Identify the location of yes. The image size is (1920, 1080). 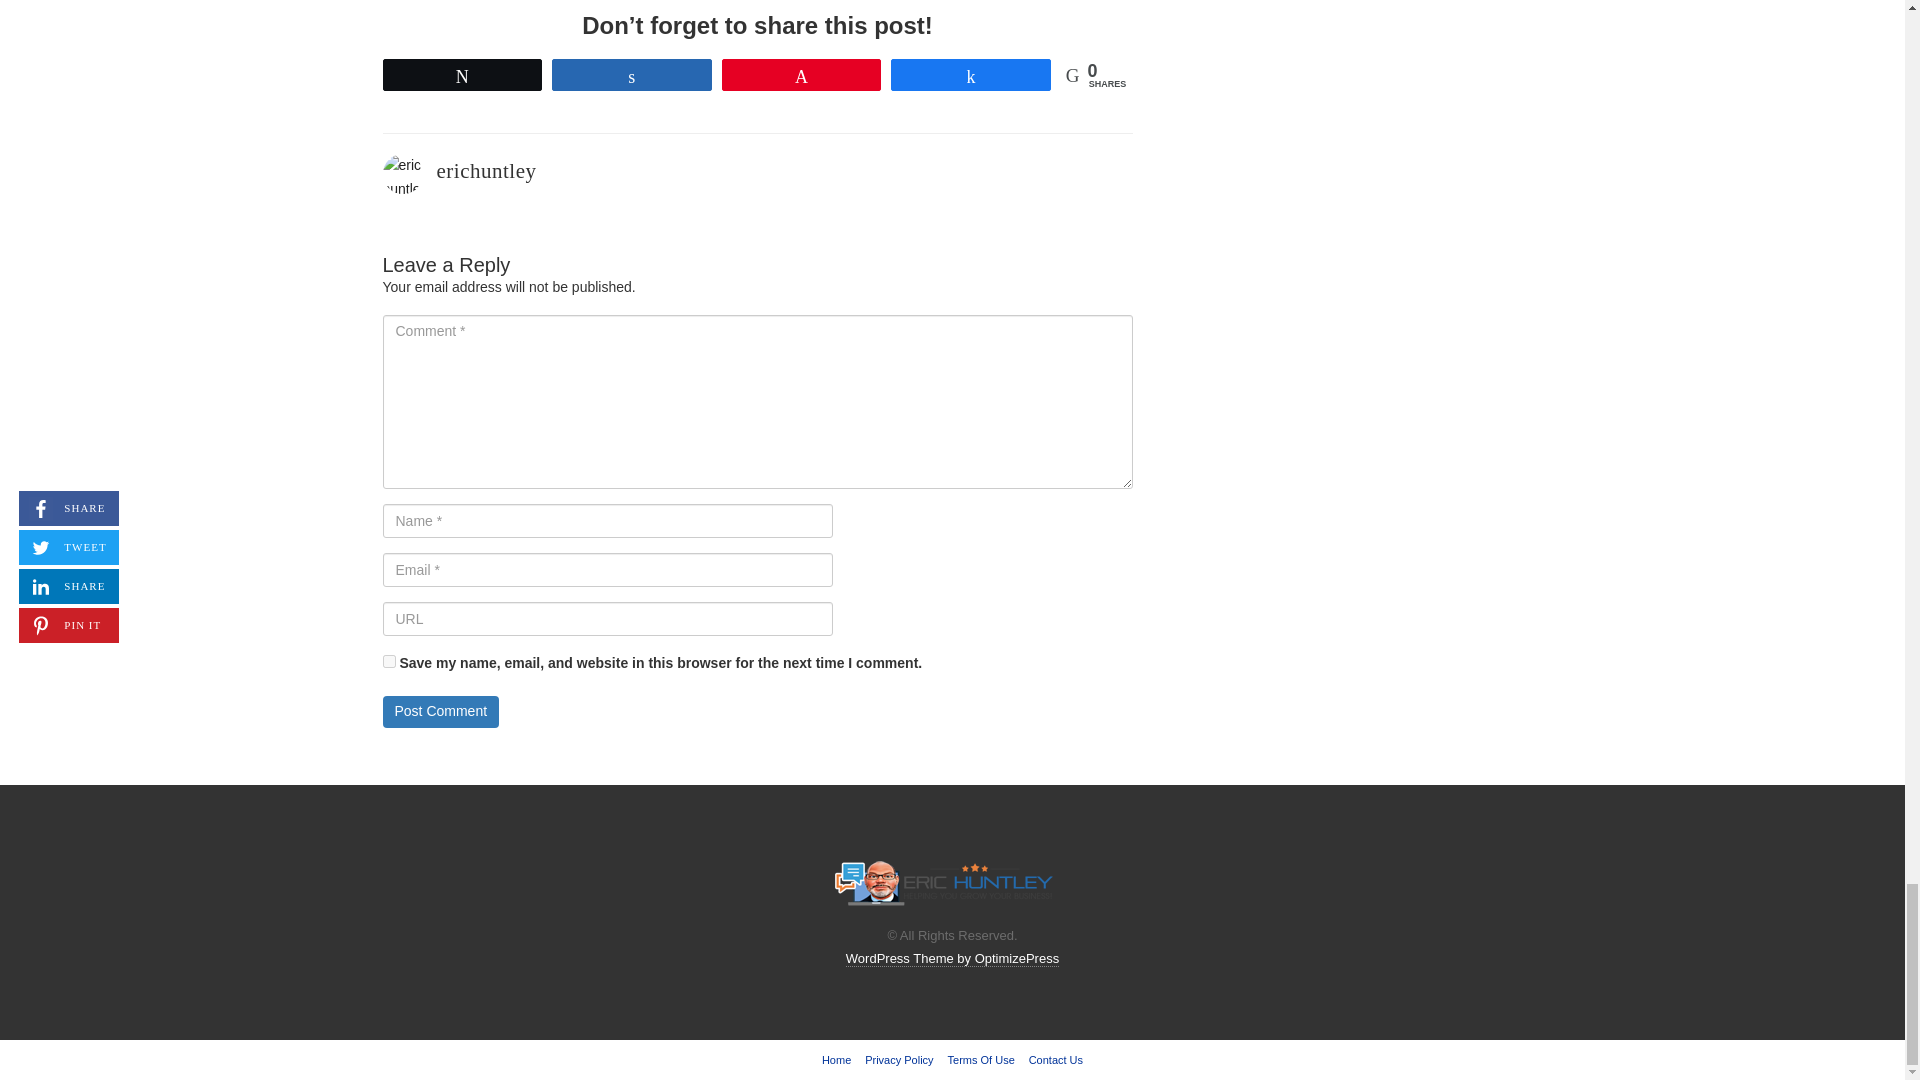
(388, 661).